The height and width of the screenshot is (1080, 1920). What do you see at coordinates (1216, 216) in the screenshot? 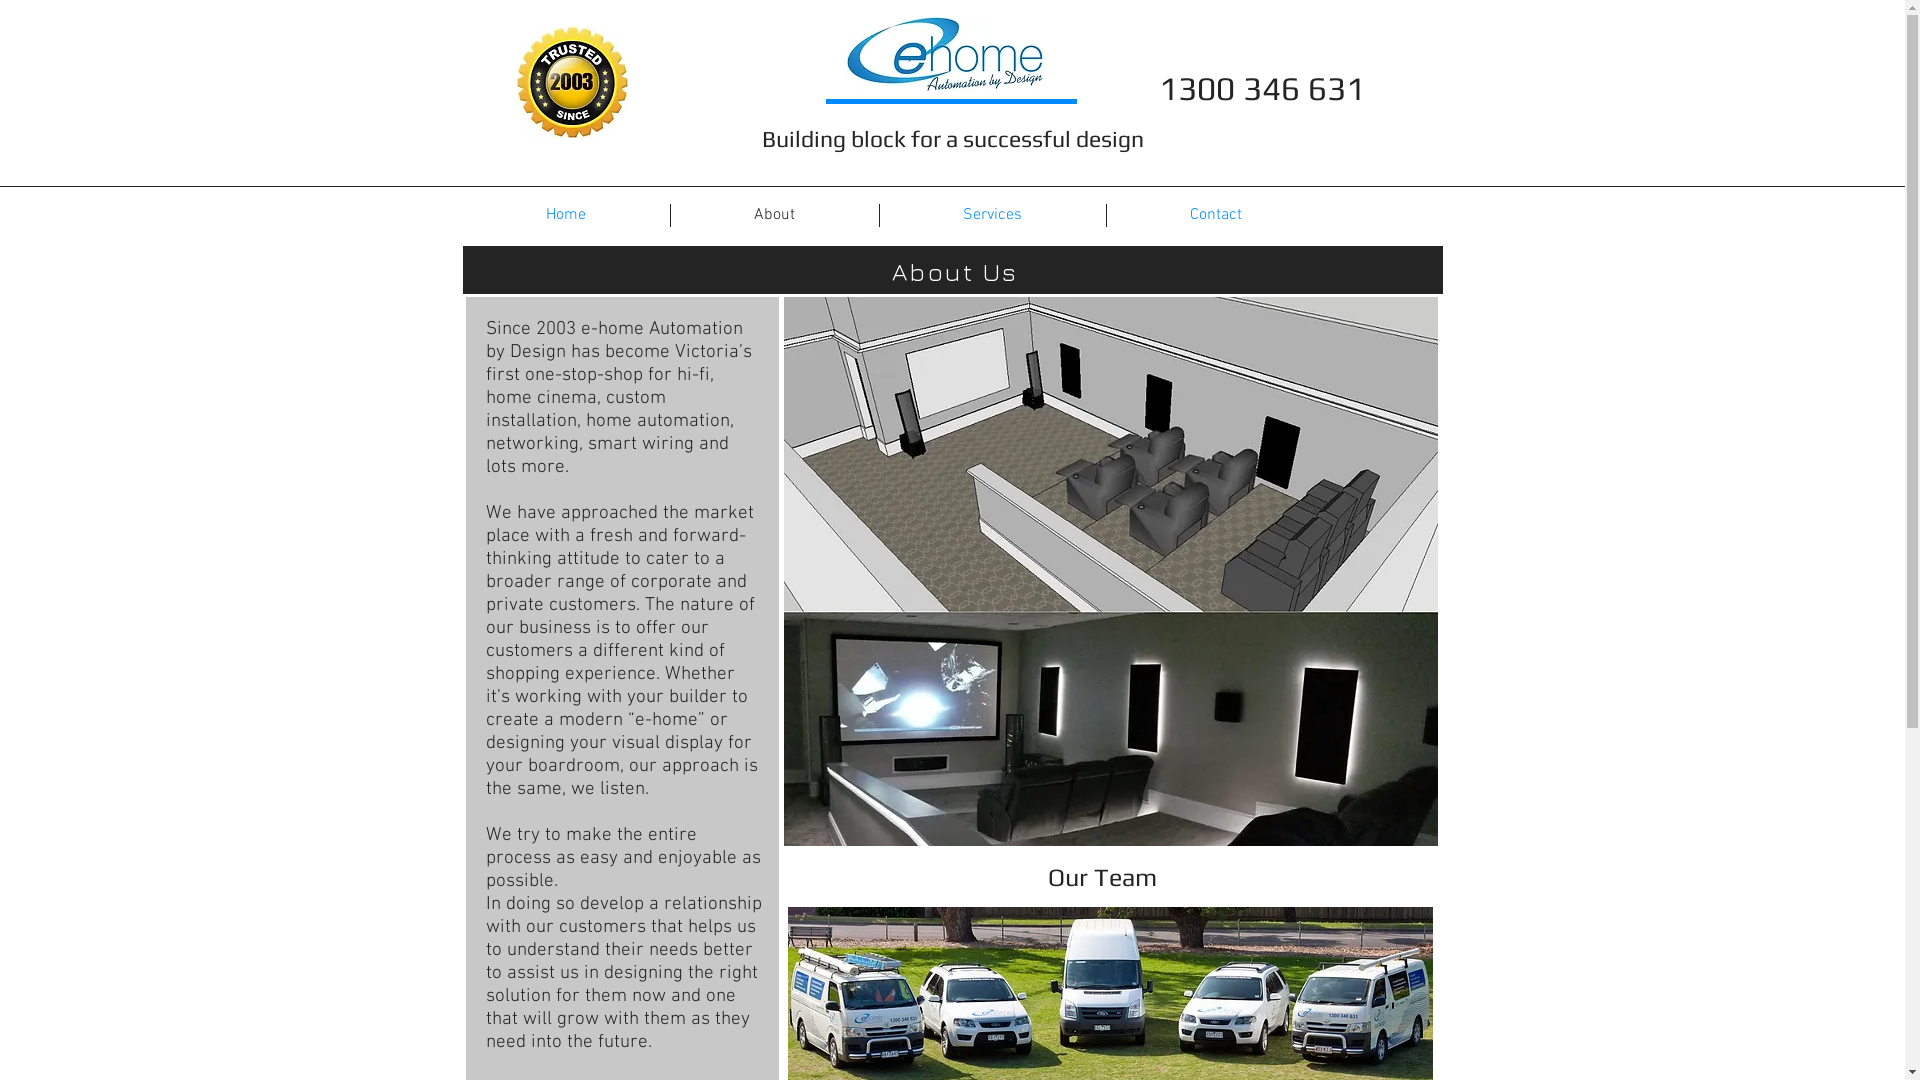
I see `Contact` at bounding box center [1216, 216].